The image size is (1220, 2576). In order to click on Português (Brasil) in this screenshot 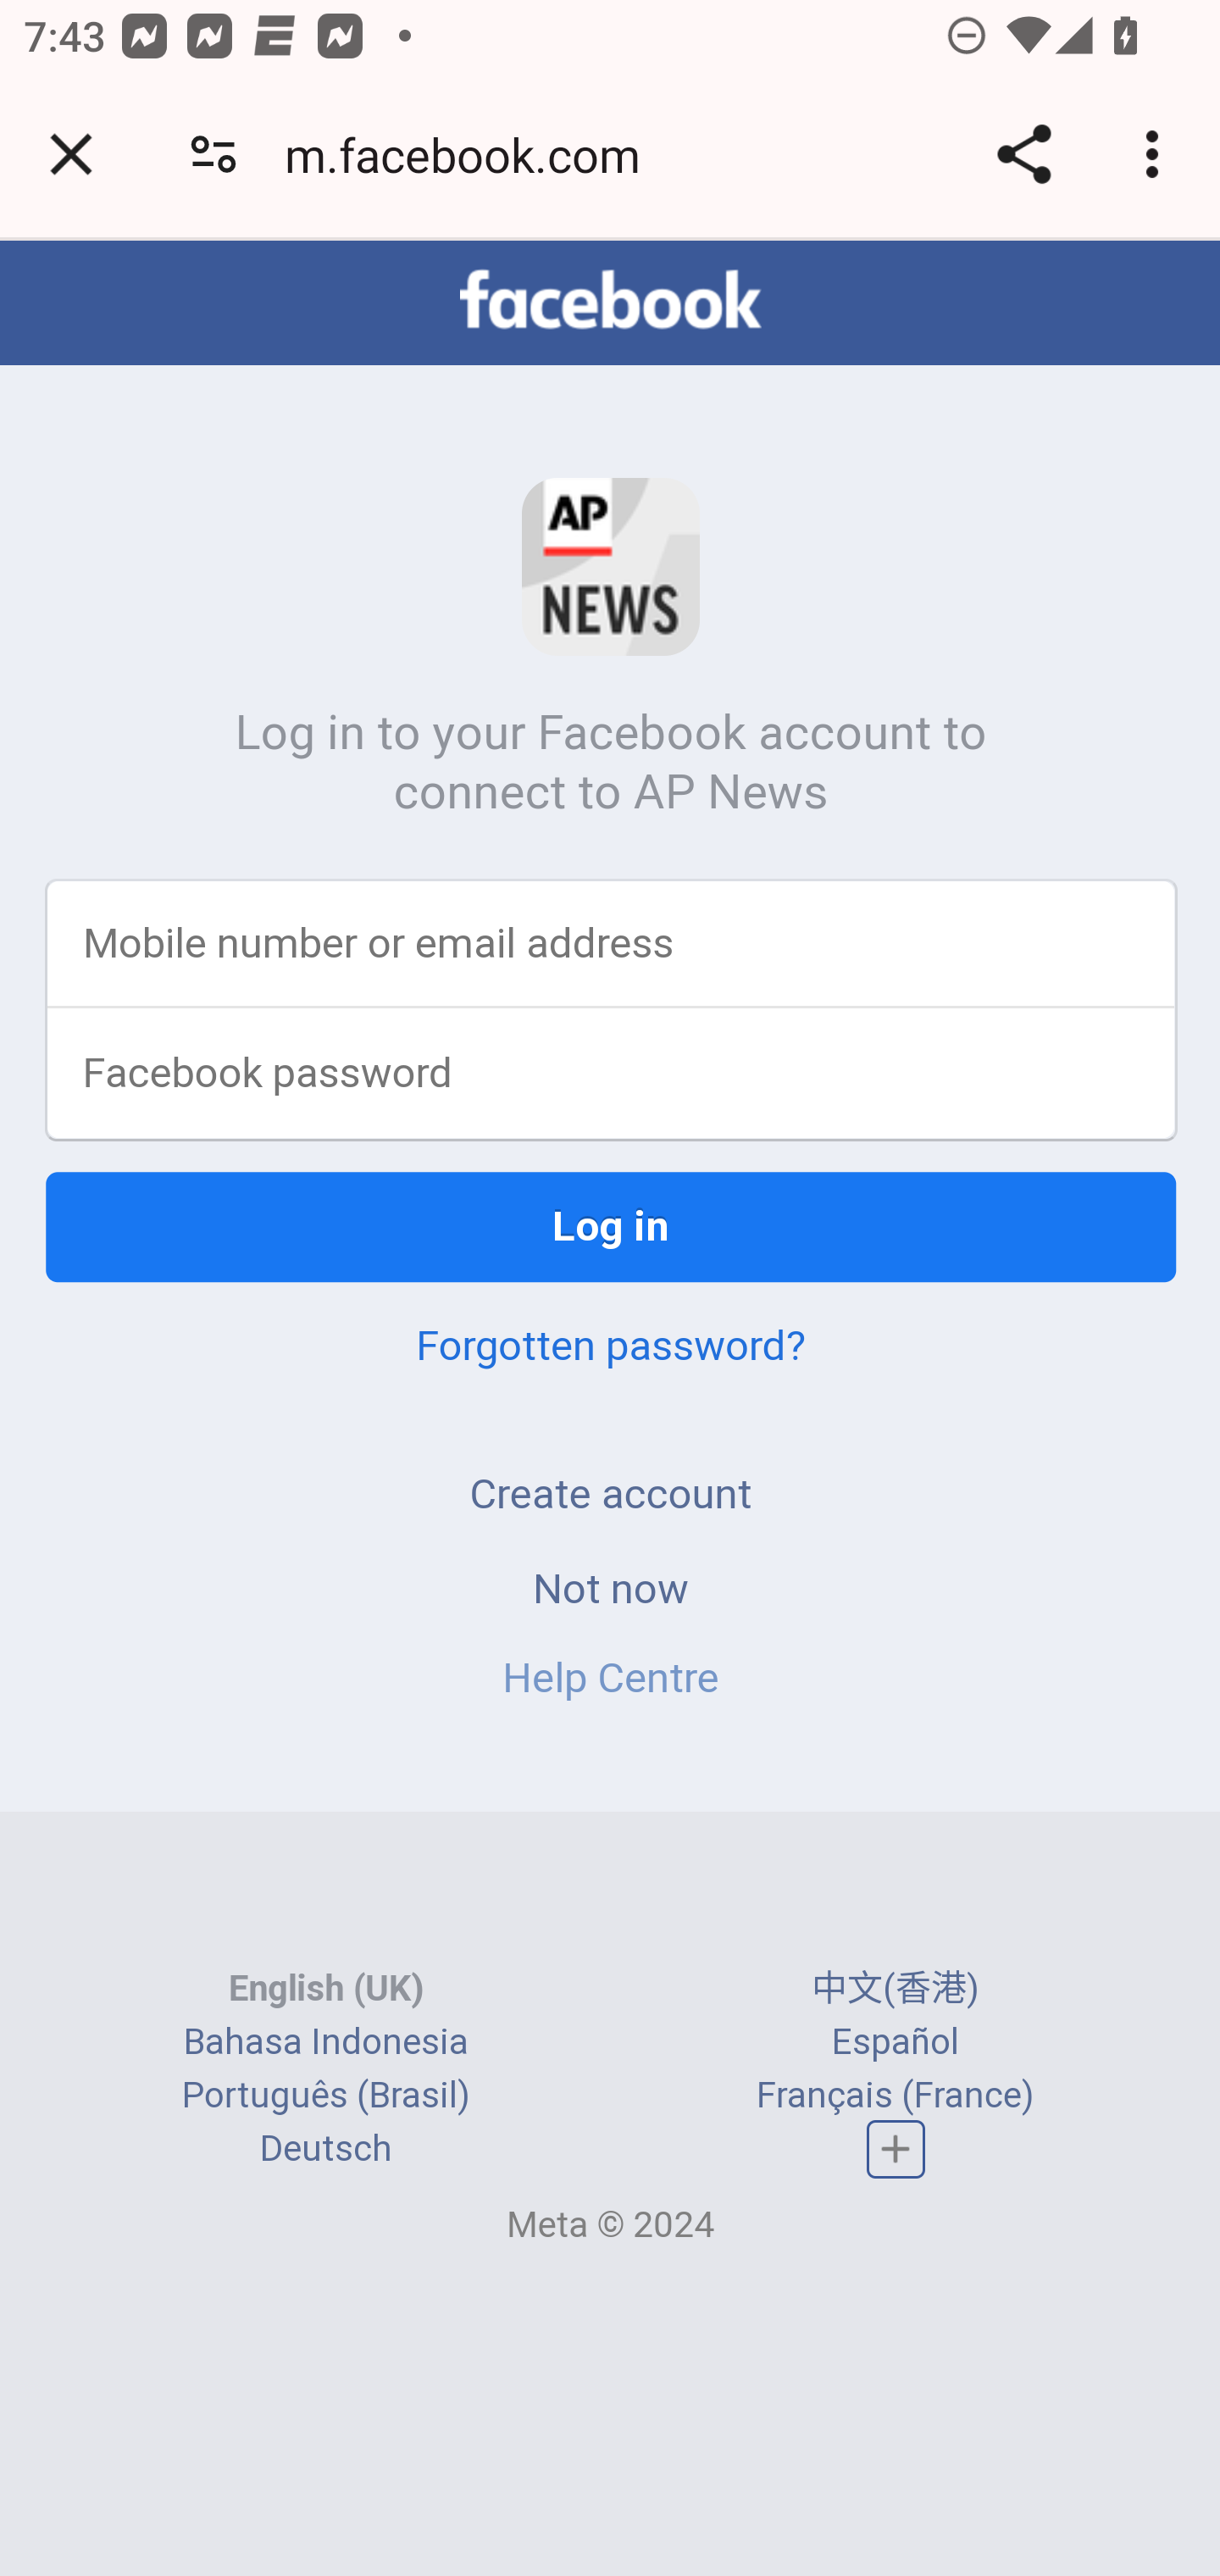, I will do `click(325, 2098)`.